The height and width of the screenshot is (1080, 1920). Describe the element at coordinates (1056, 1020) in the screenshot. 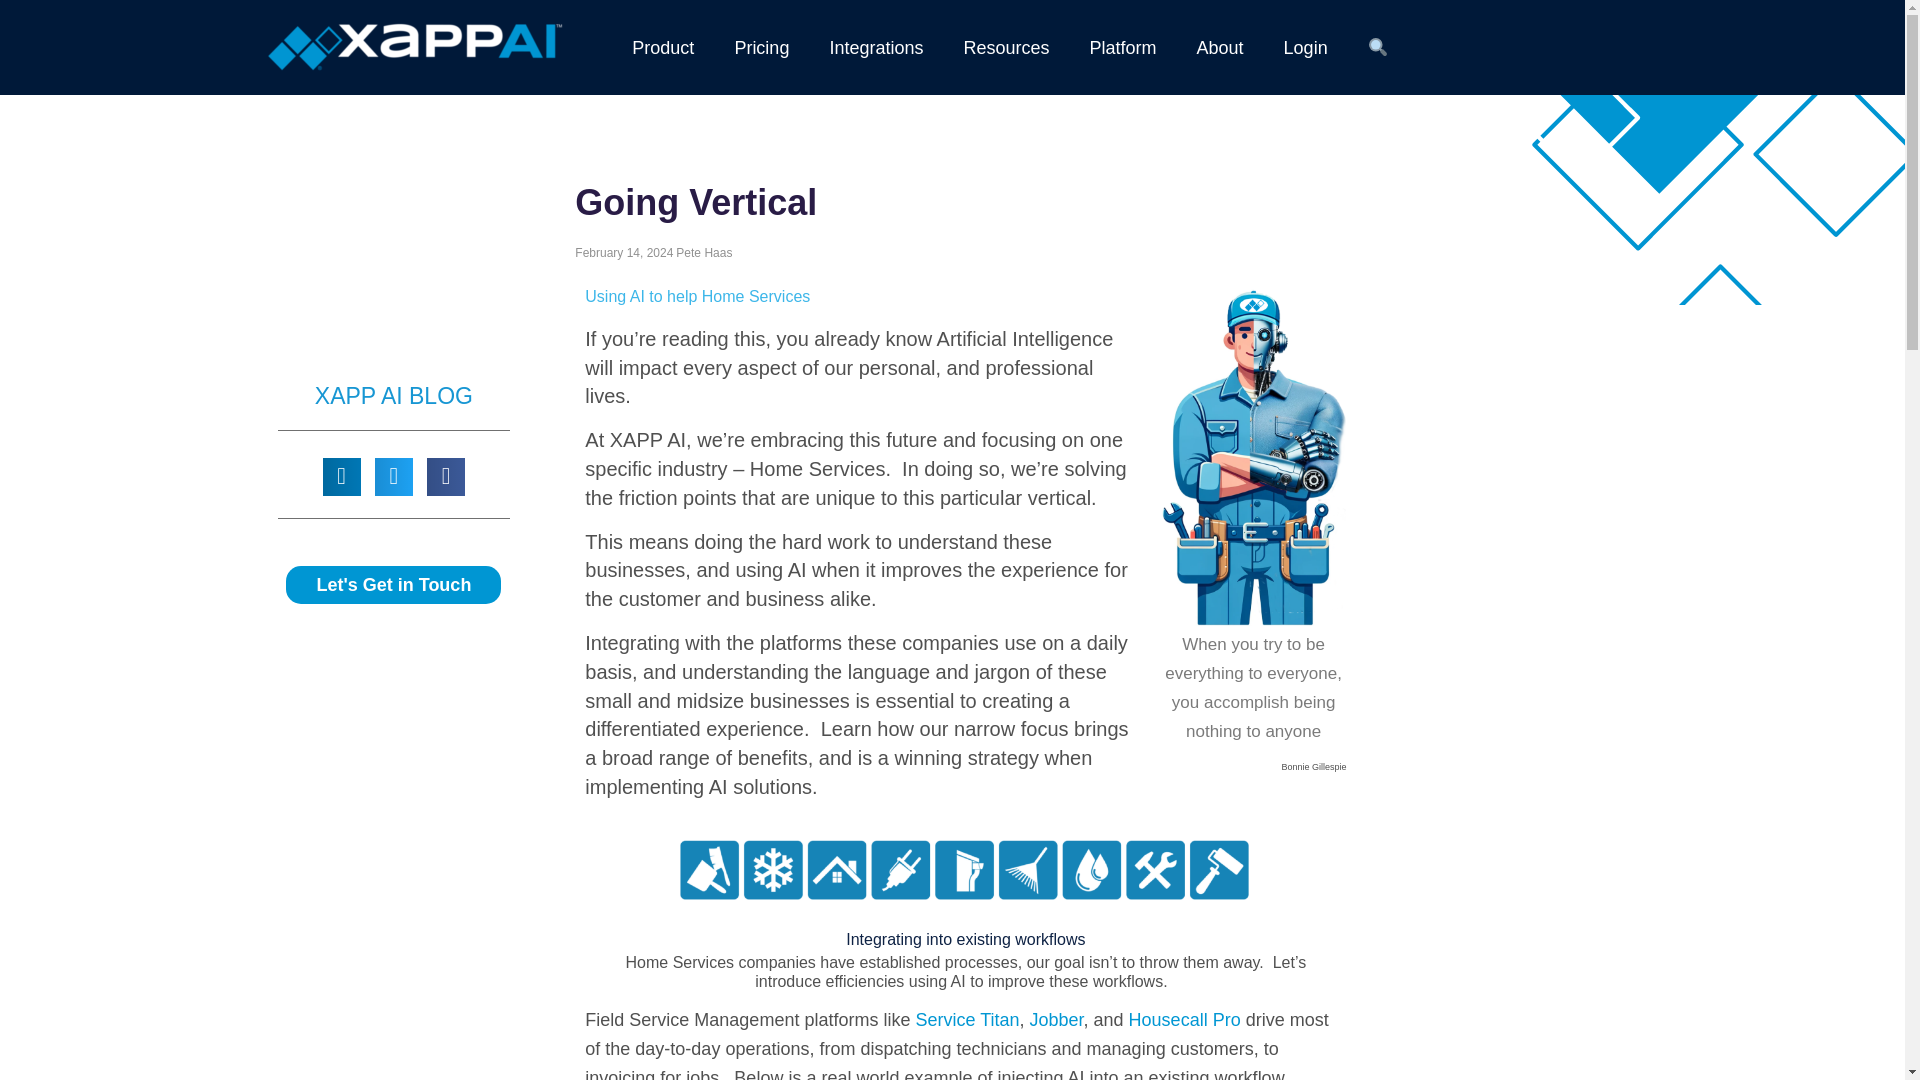

I see `Jobber` at that location.